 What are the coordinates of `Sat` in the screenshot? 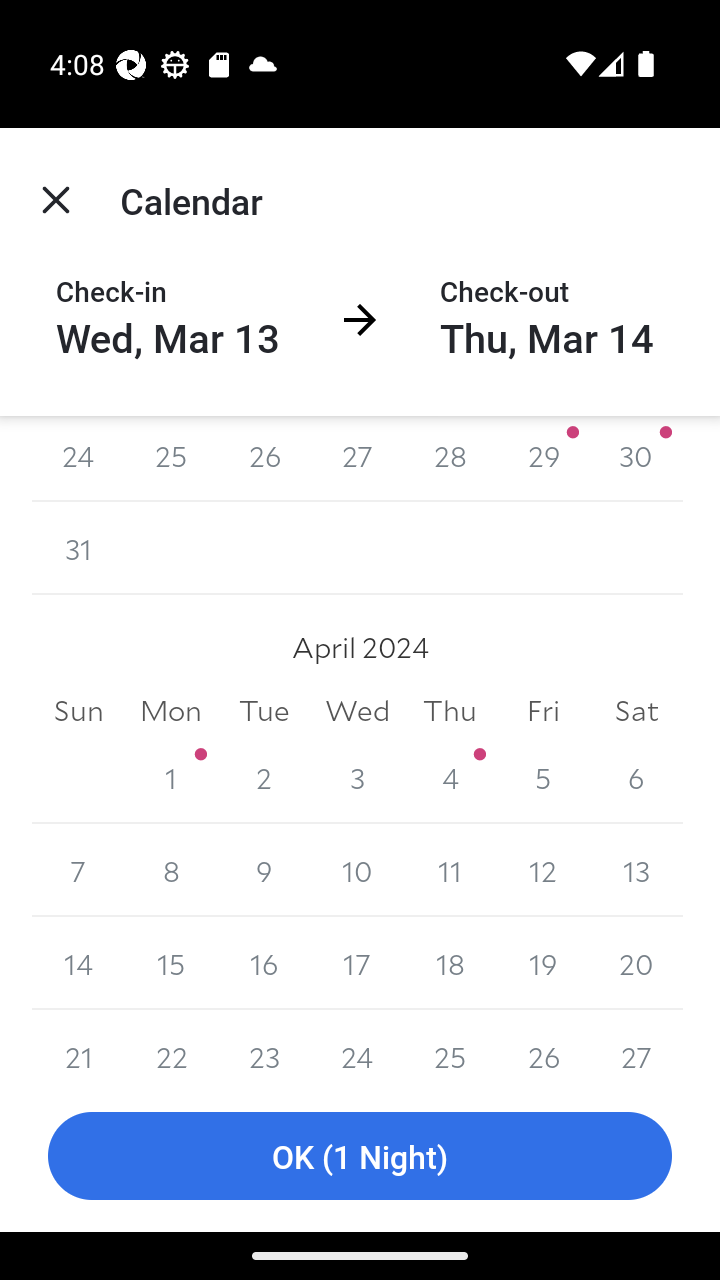 It's located at (636, 710).